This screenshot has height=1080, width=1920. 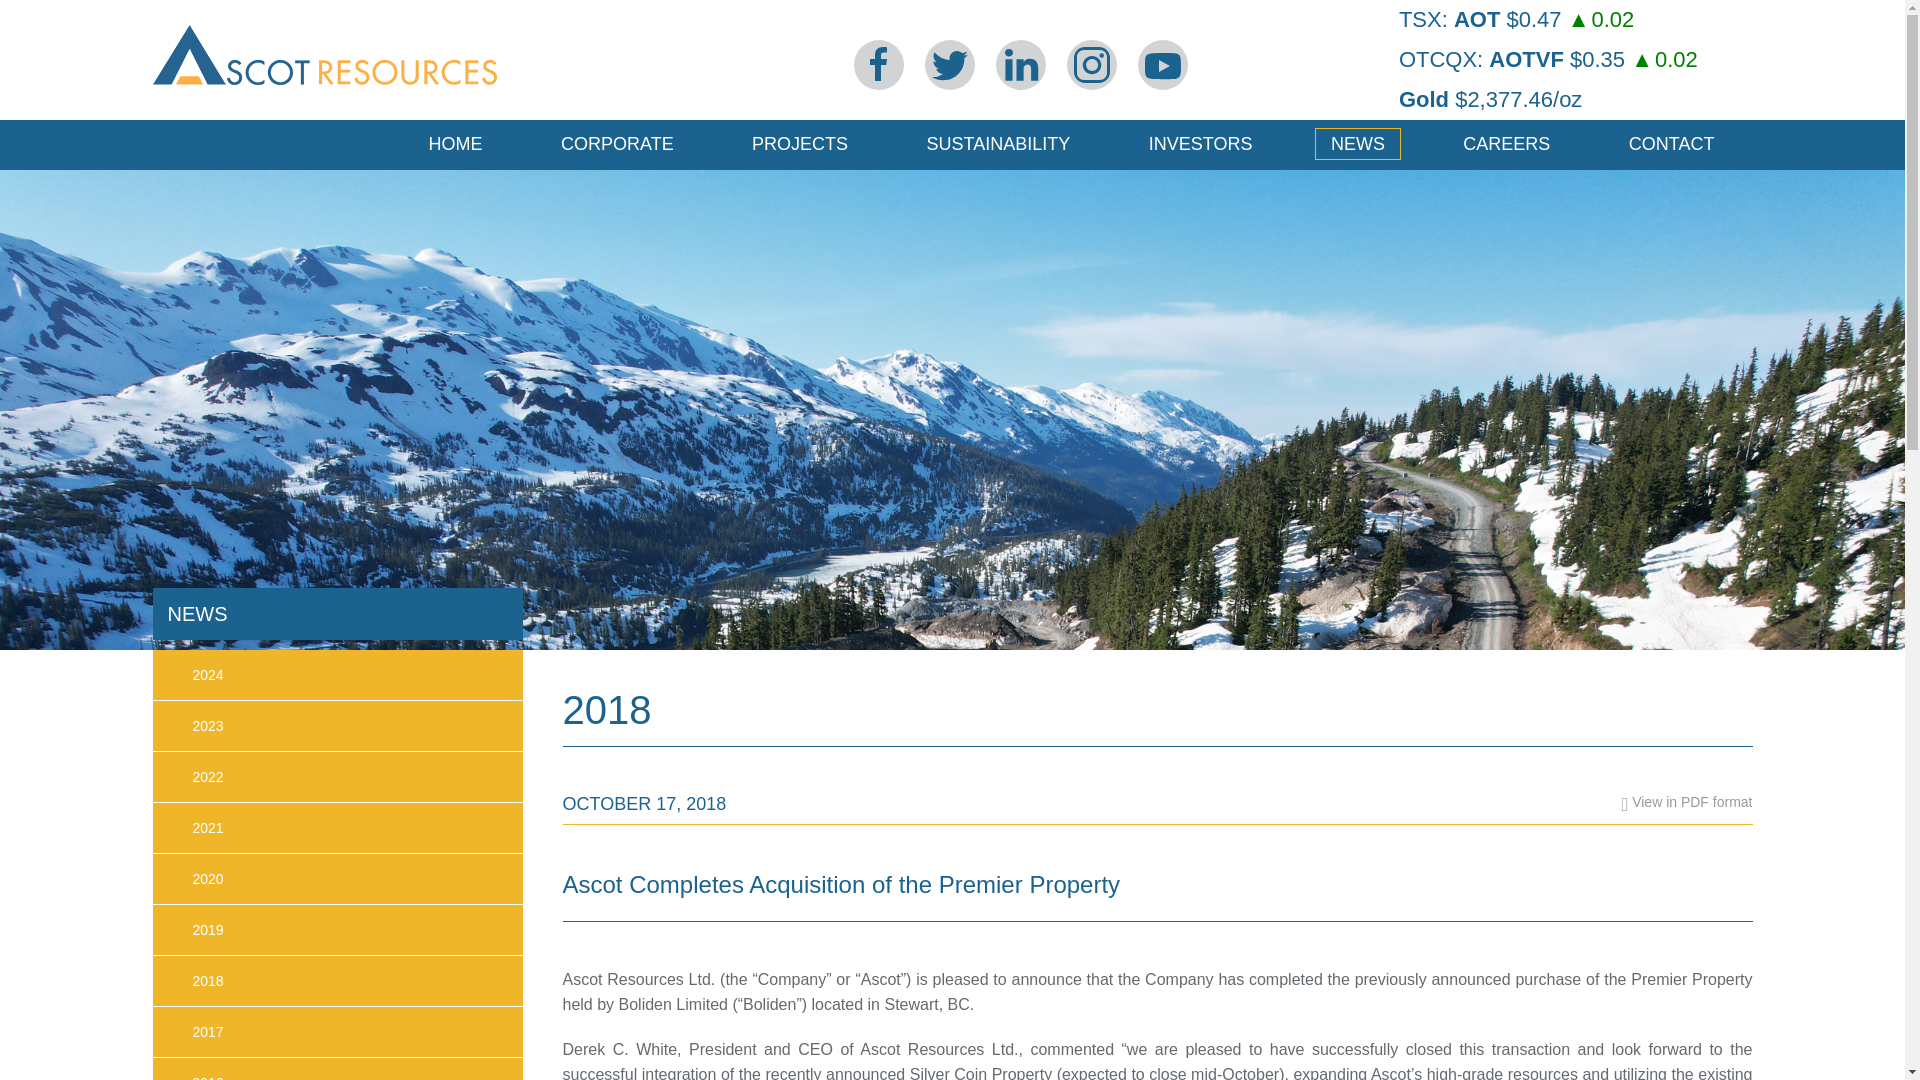 I want to click on CORPORATE, so click(x=617, y=144).